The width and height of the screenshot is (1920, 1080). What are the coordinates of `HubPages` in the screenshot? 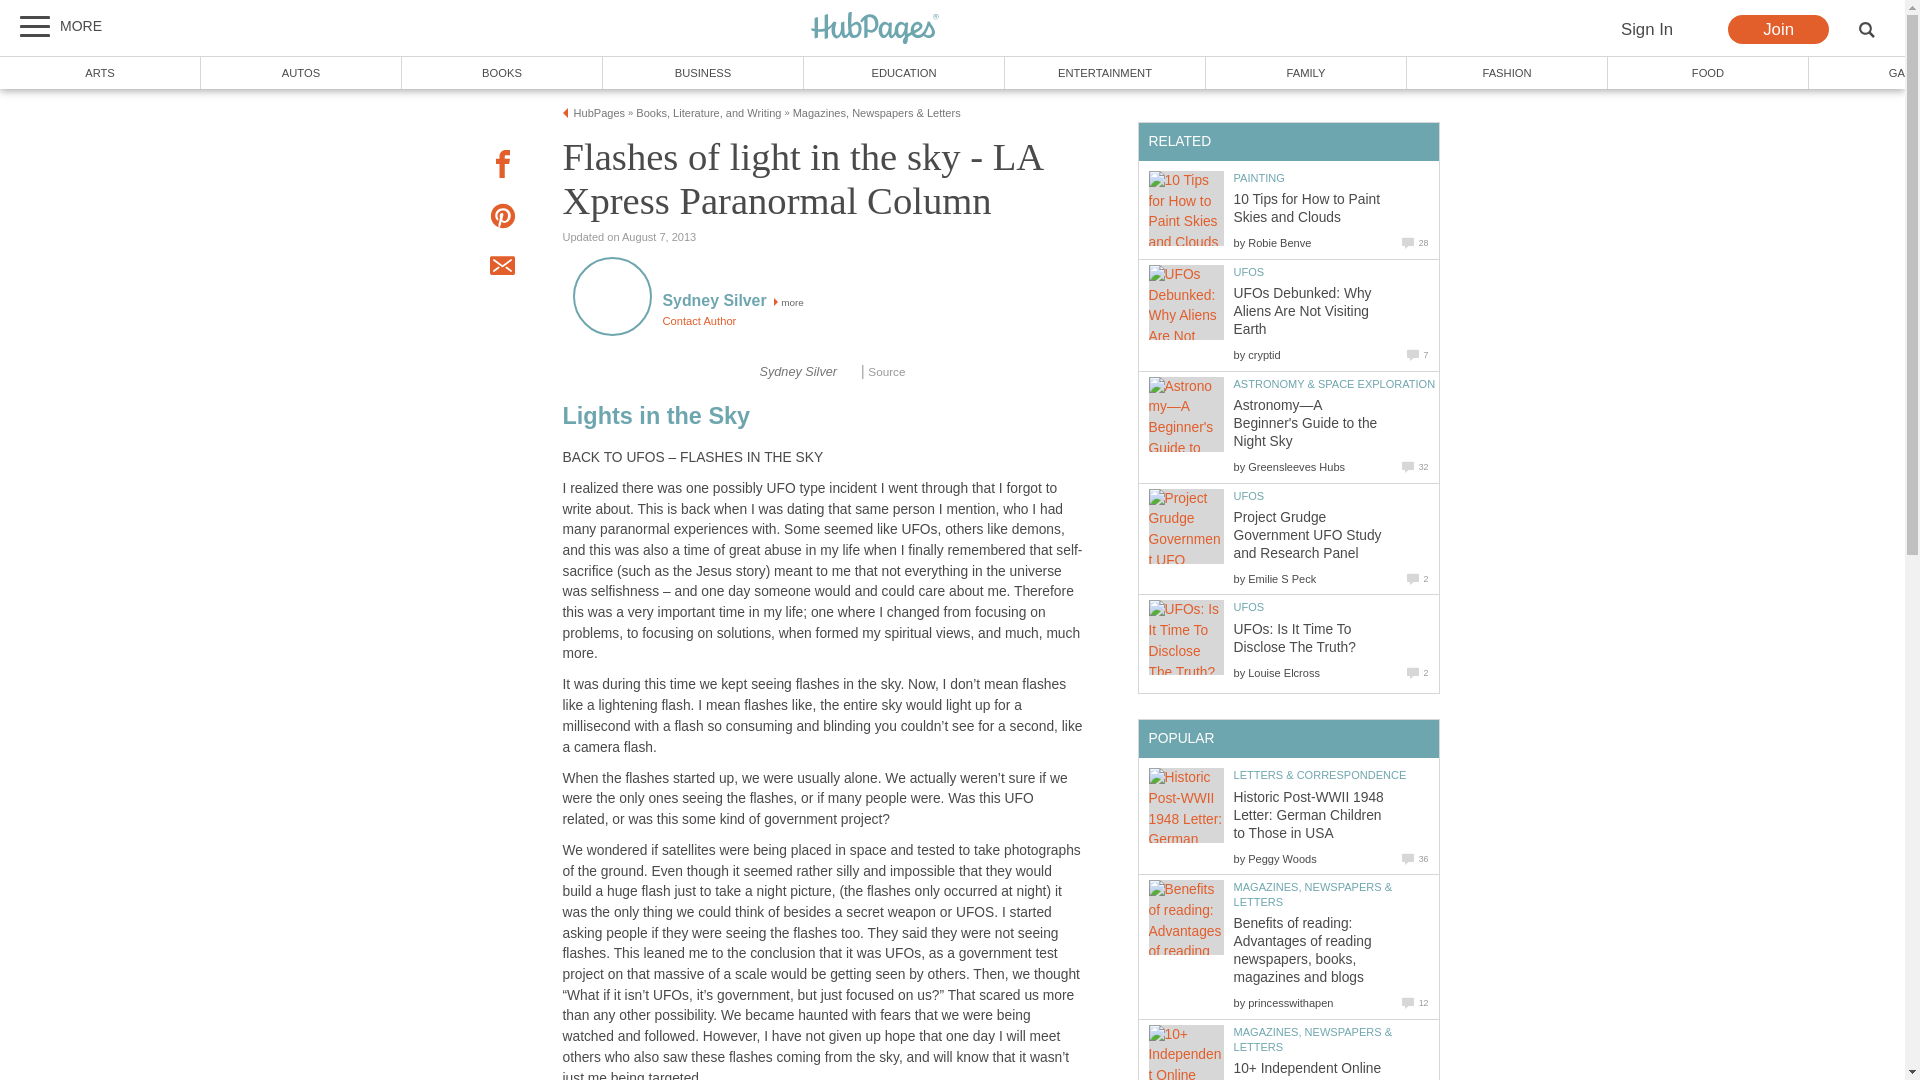 It's located at (600, 112).